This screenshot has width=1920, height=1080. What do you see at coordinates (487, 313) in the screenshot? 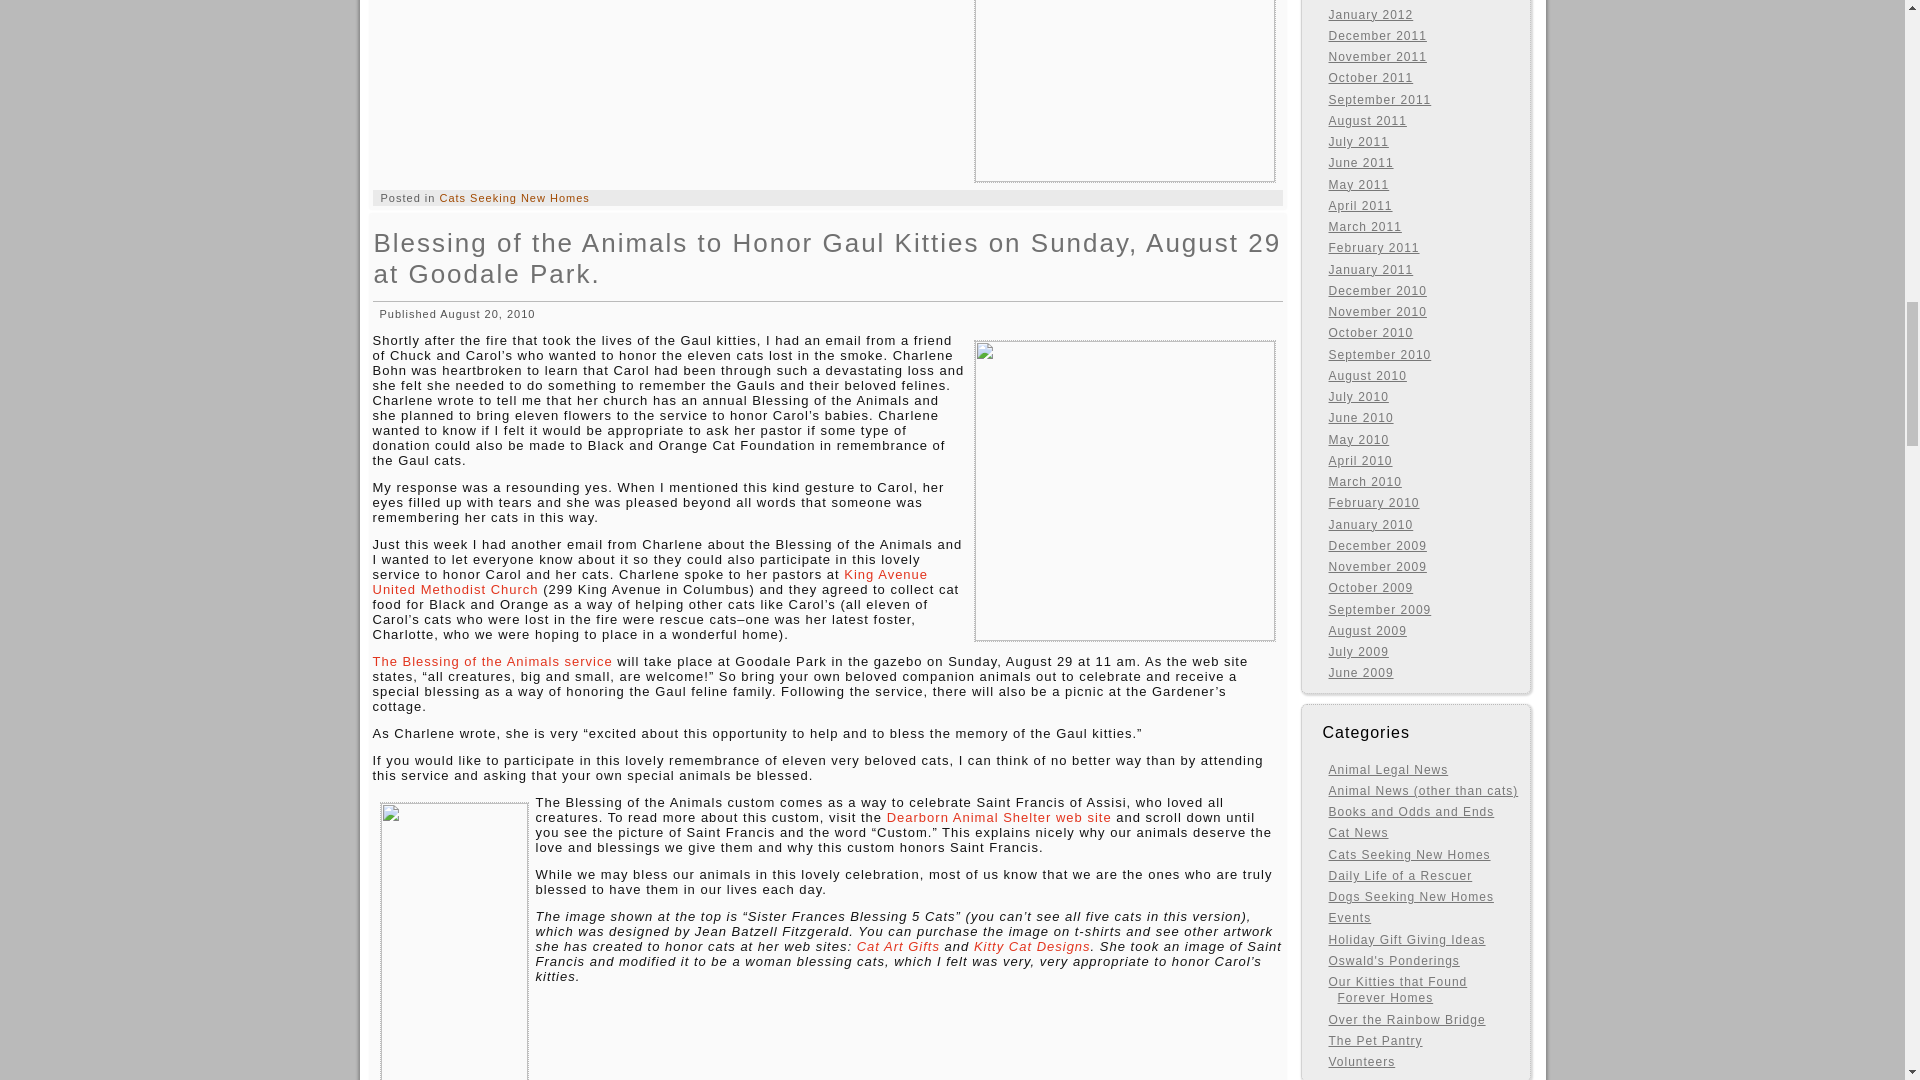
I see `3:03 am` at bounding box center [487, 313].